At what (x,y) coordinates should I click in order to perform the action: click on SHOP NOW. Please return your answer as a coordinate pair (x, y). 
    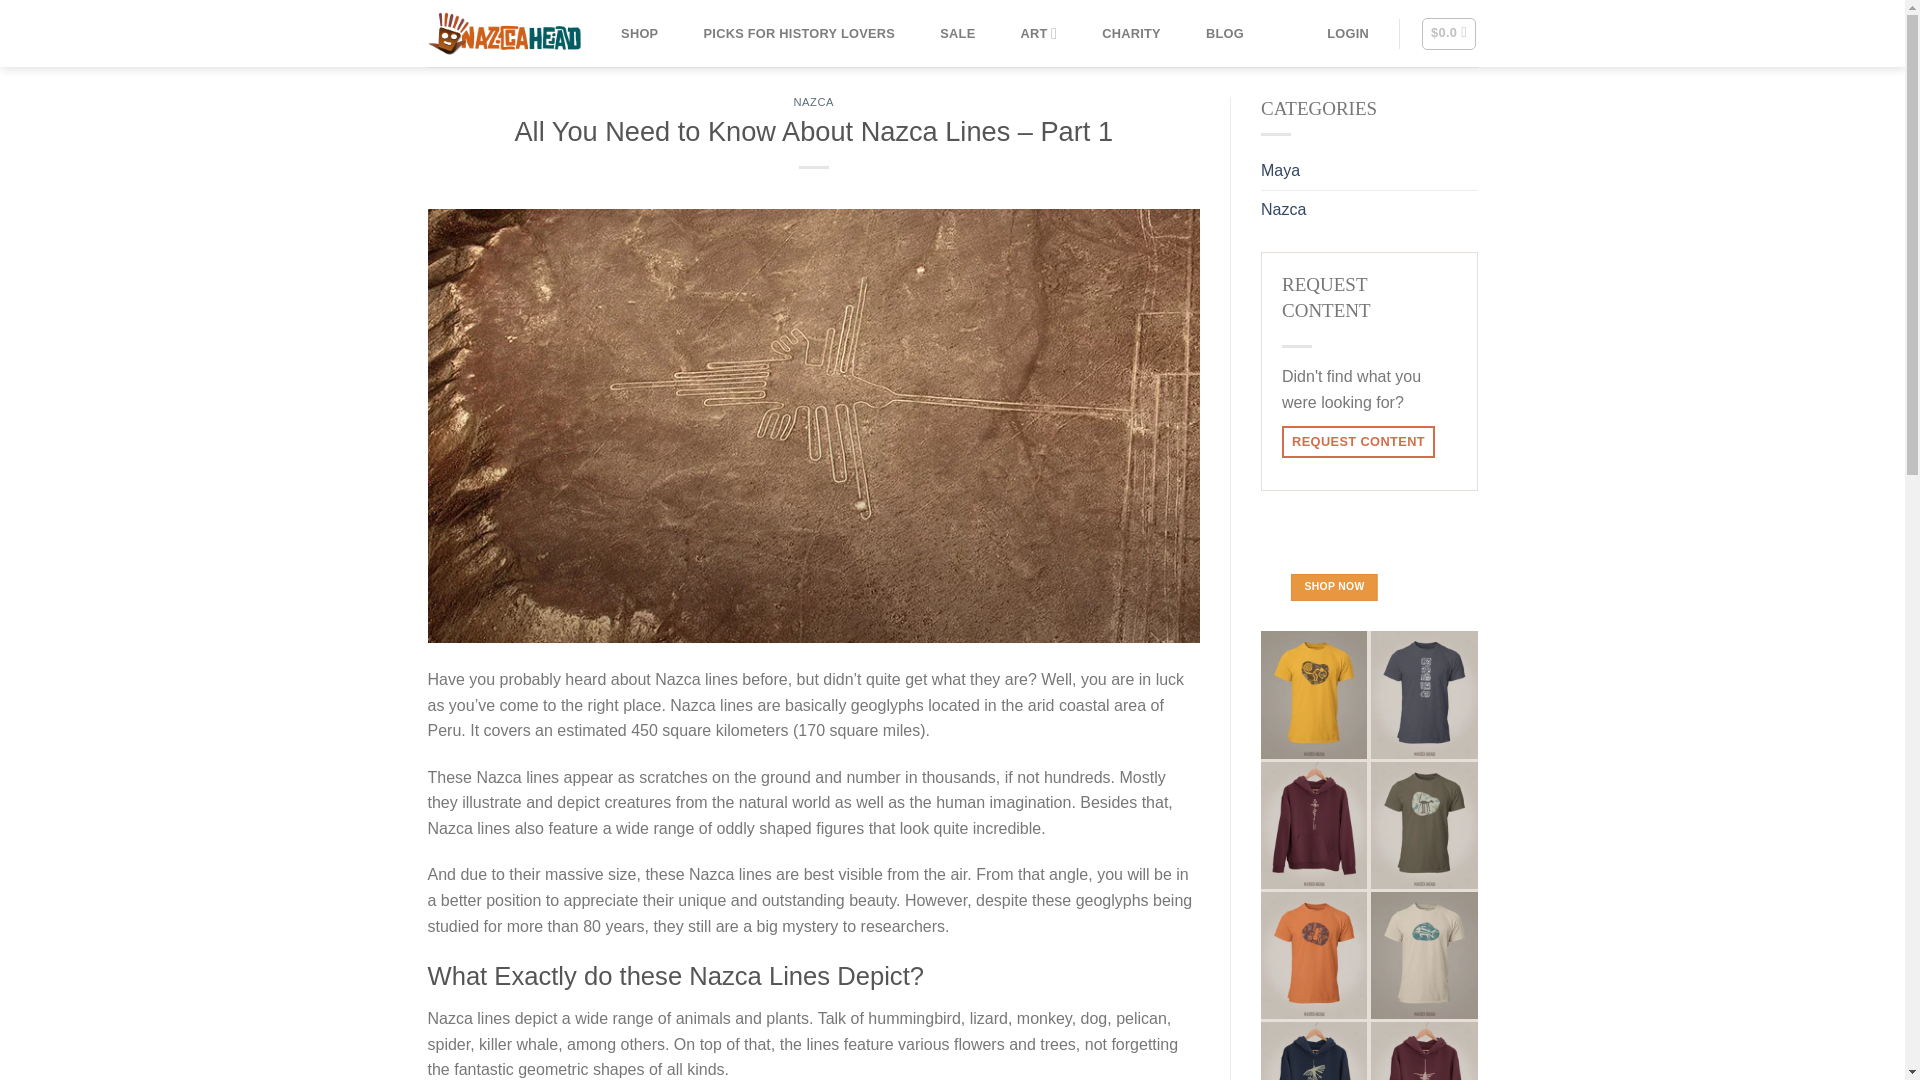
    Looking at the image, I should click on (1334, 586).